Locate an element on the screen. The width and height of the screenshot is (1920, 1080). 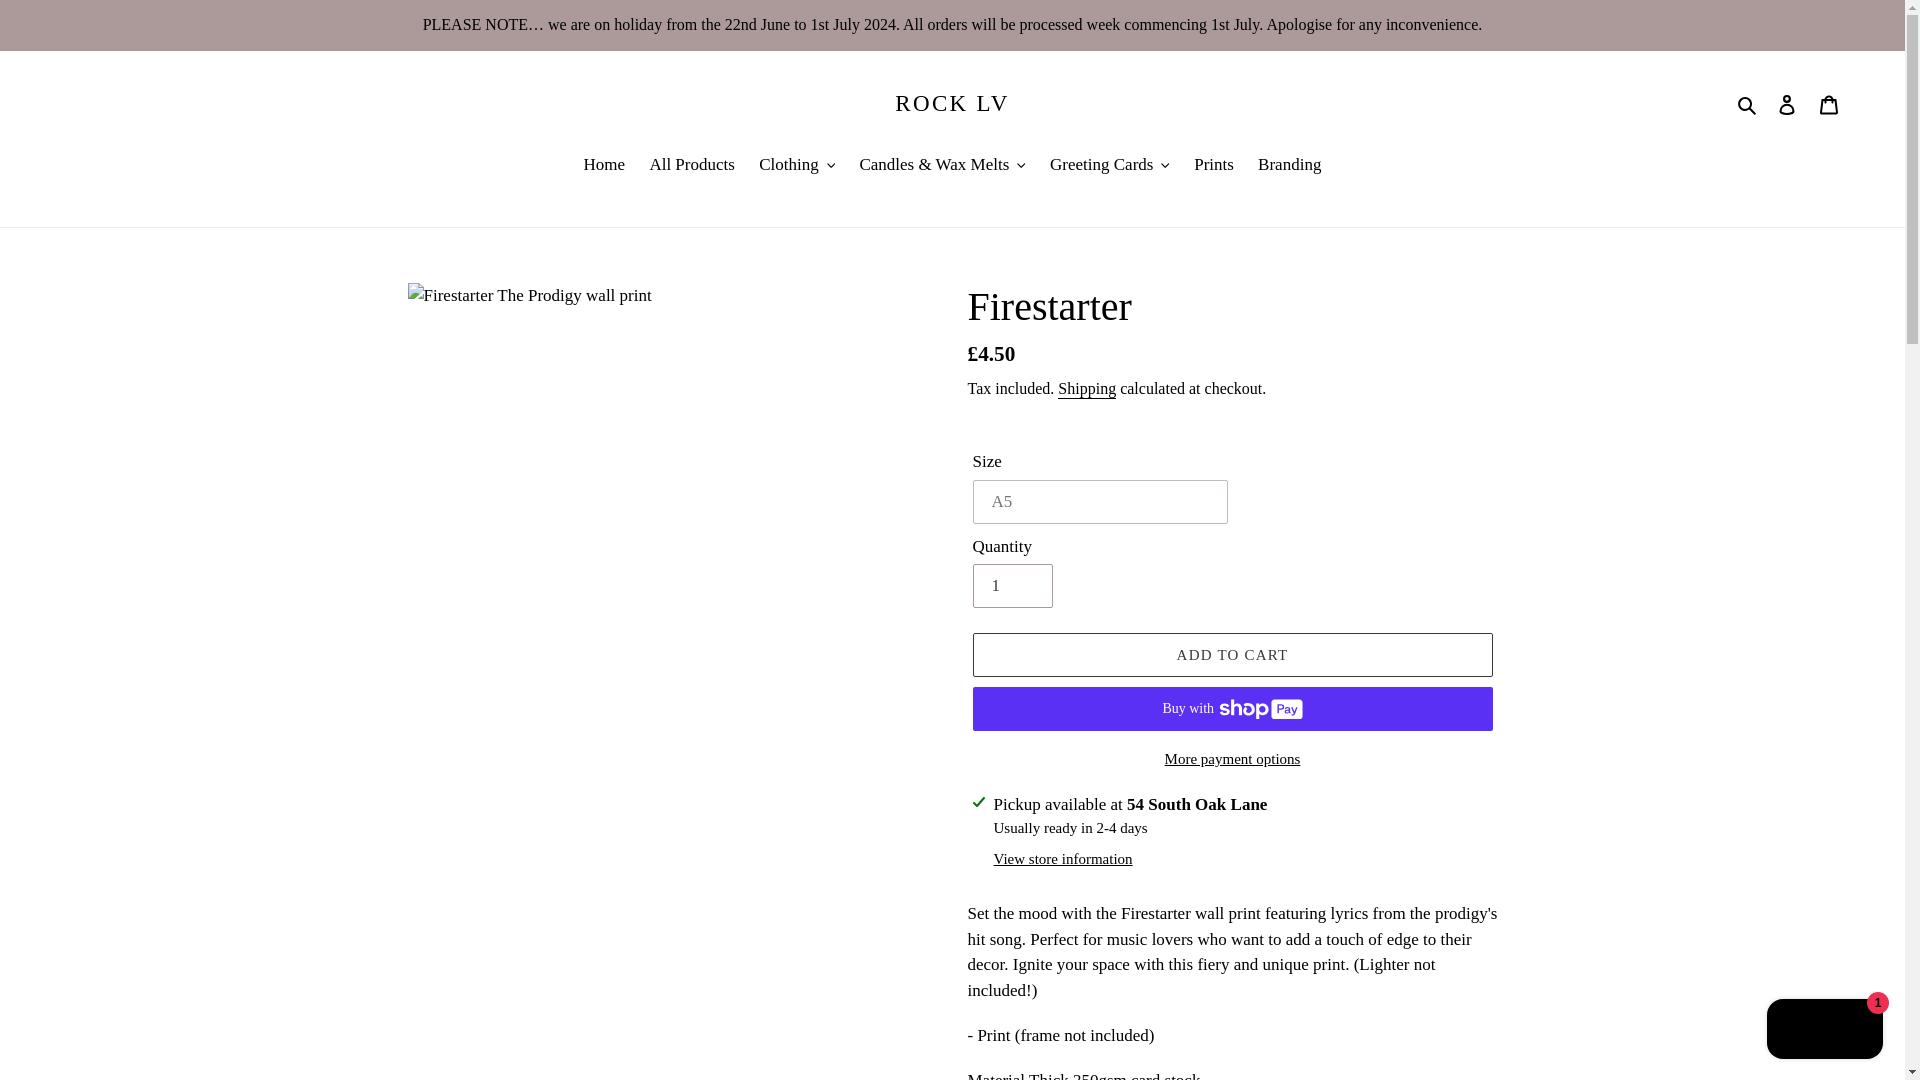
Log in is located at coordinates (1787, 104).